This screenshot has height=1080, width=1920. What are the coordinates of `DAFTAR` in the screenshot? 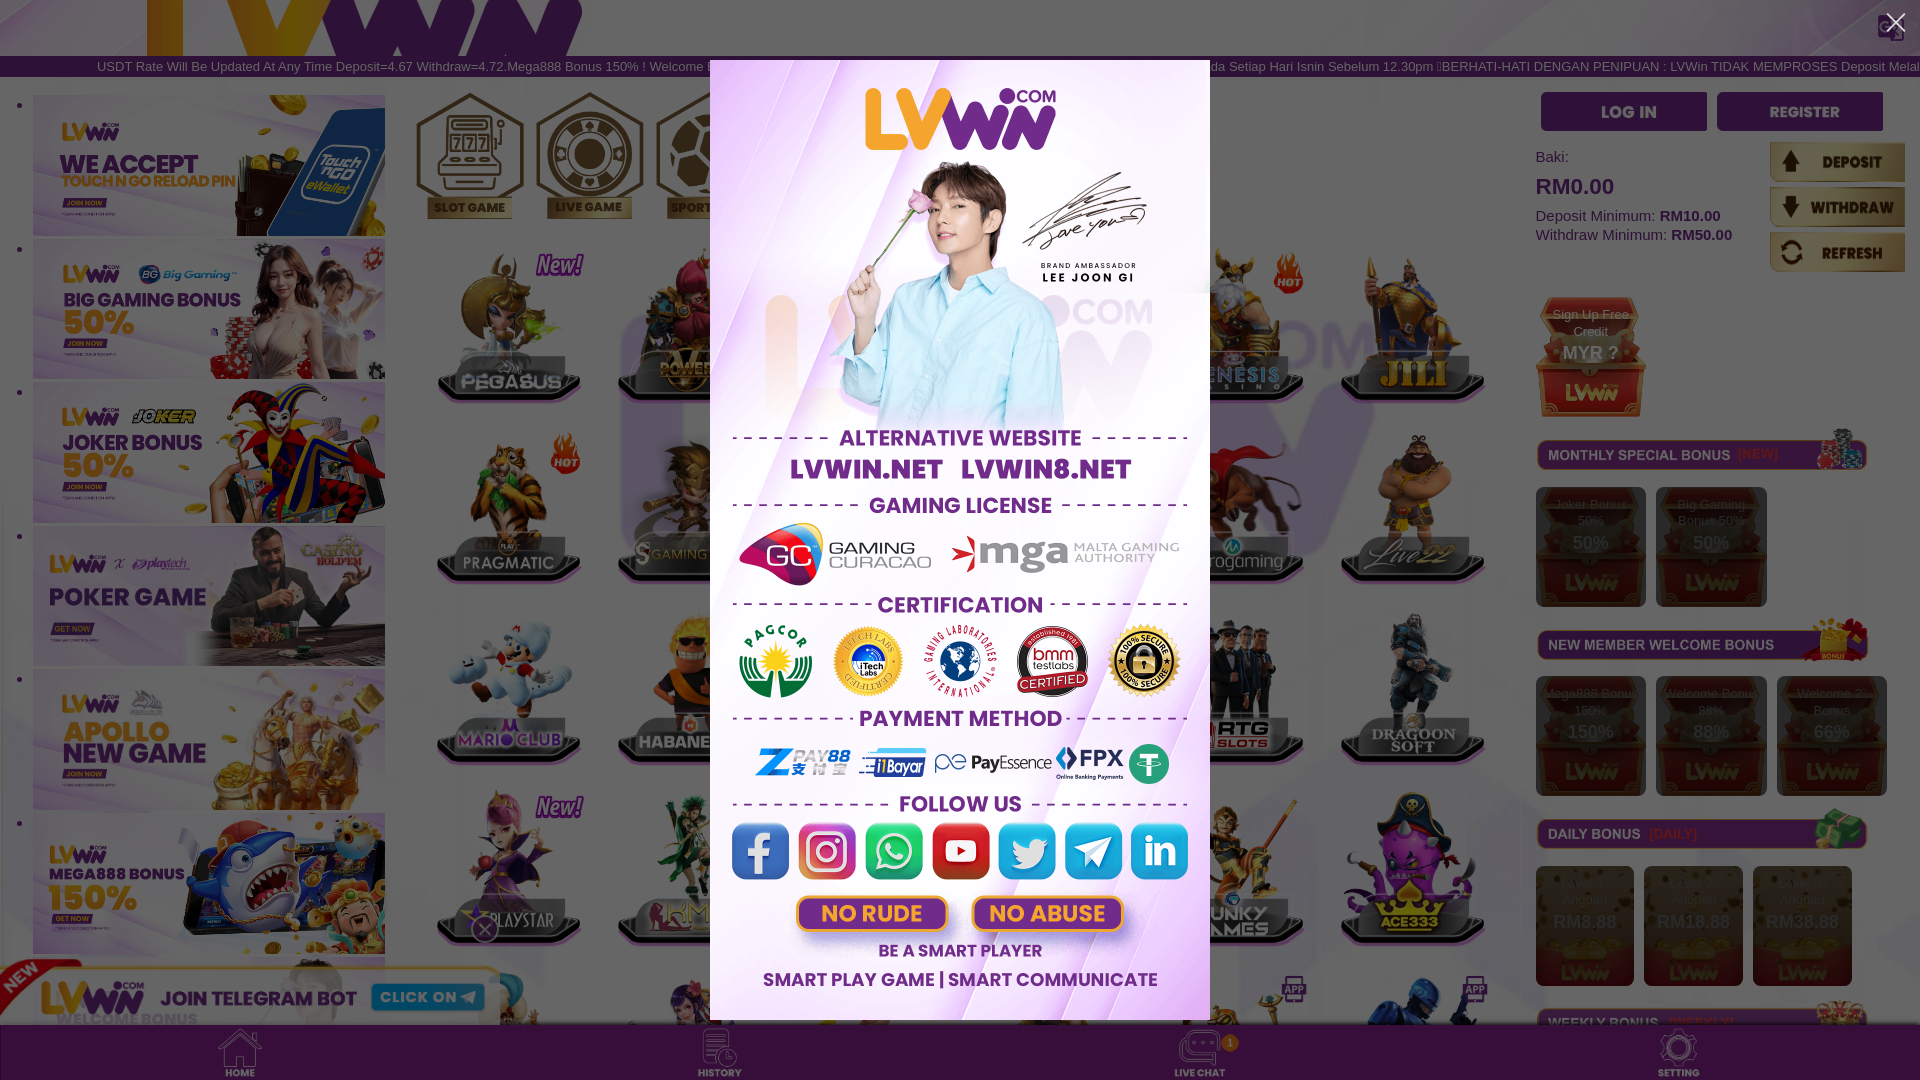 It's located at (1800, 112).